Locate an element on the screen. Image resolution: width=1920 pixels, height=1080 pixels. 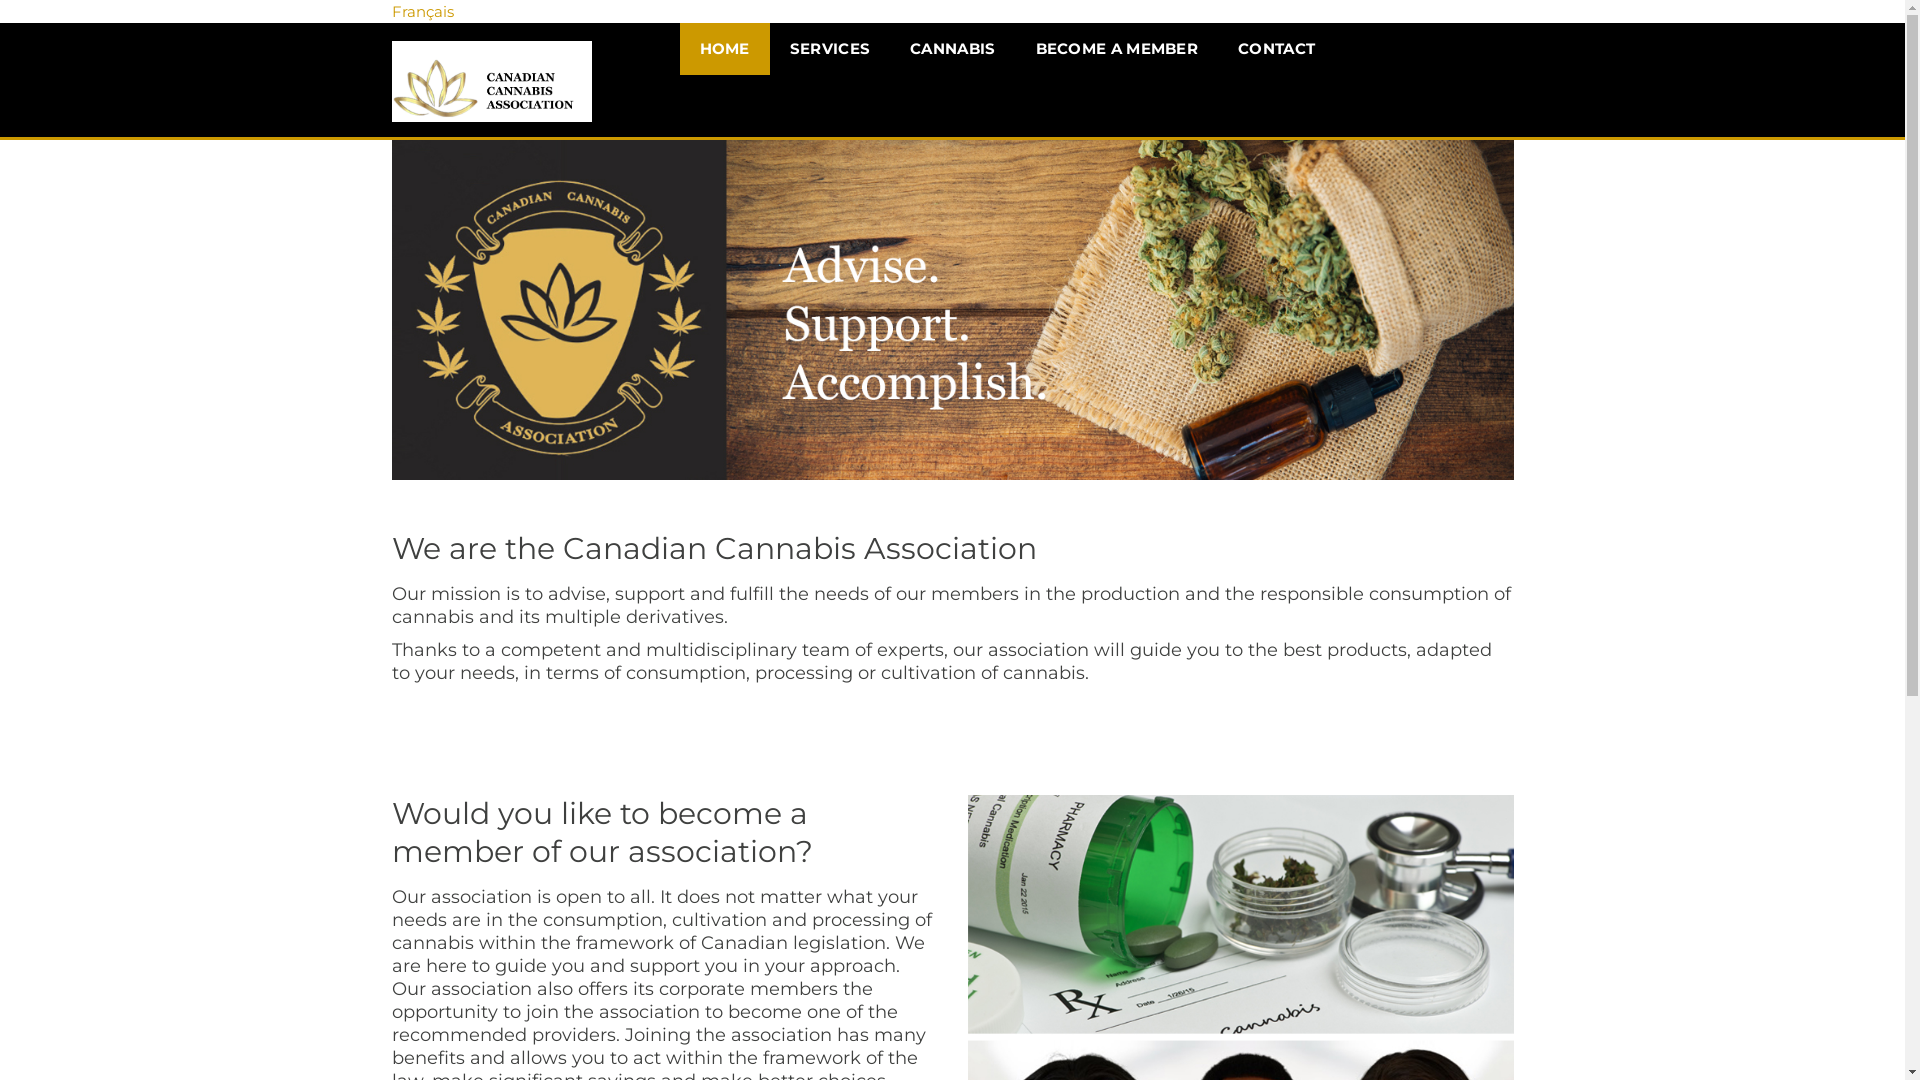
CANNABIS is located at coordinates (952, 49).